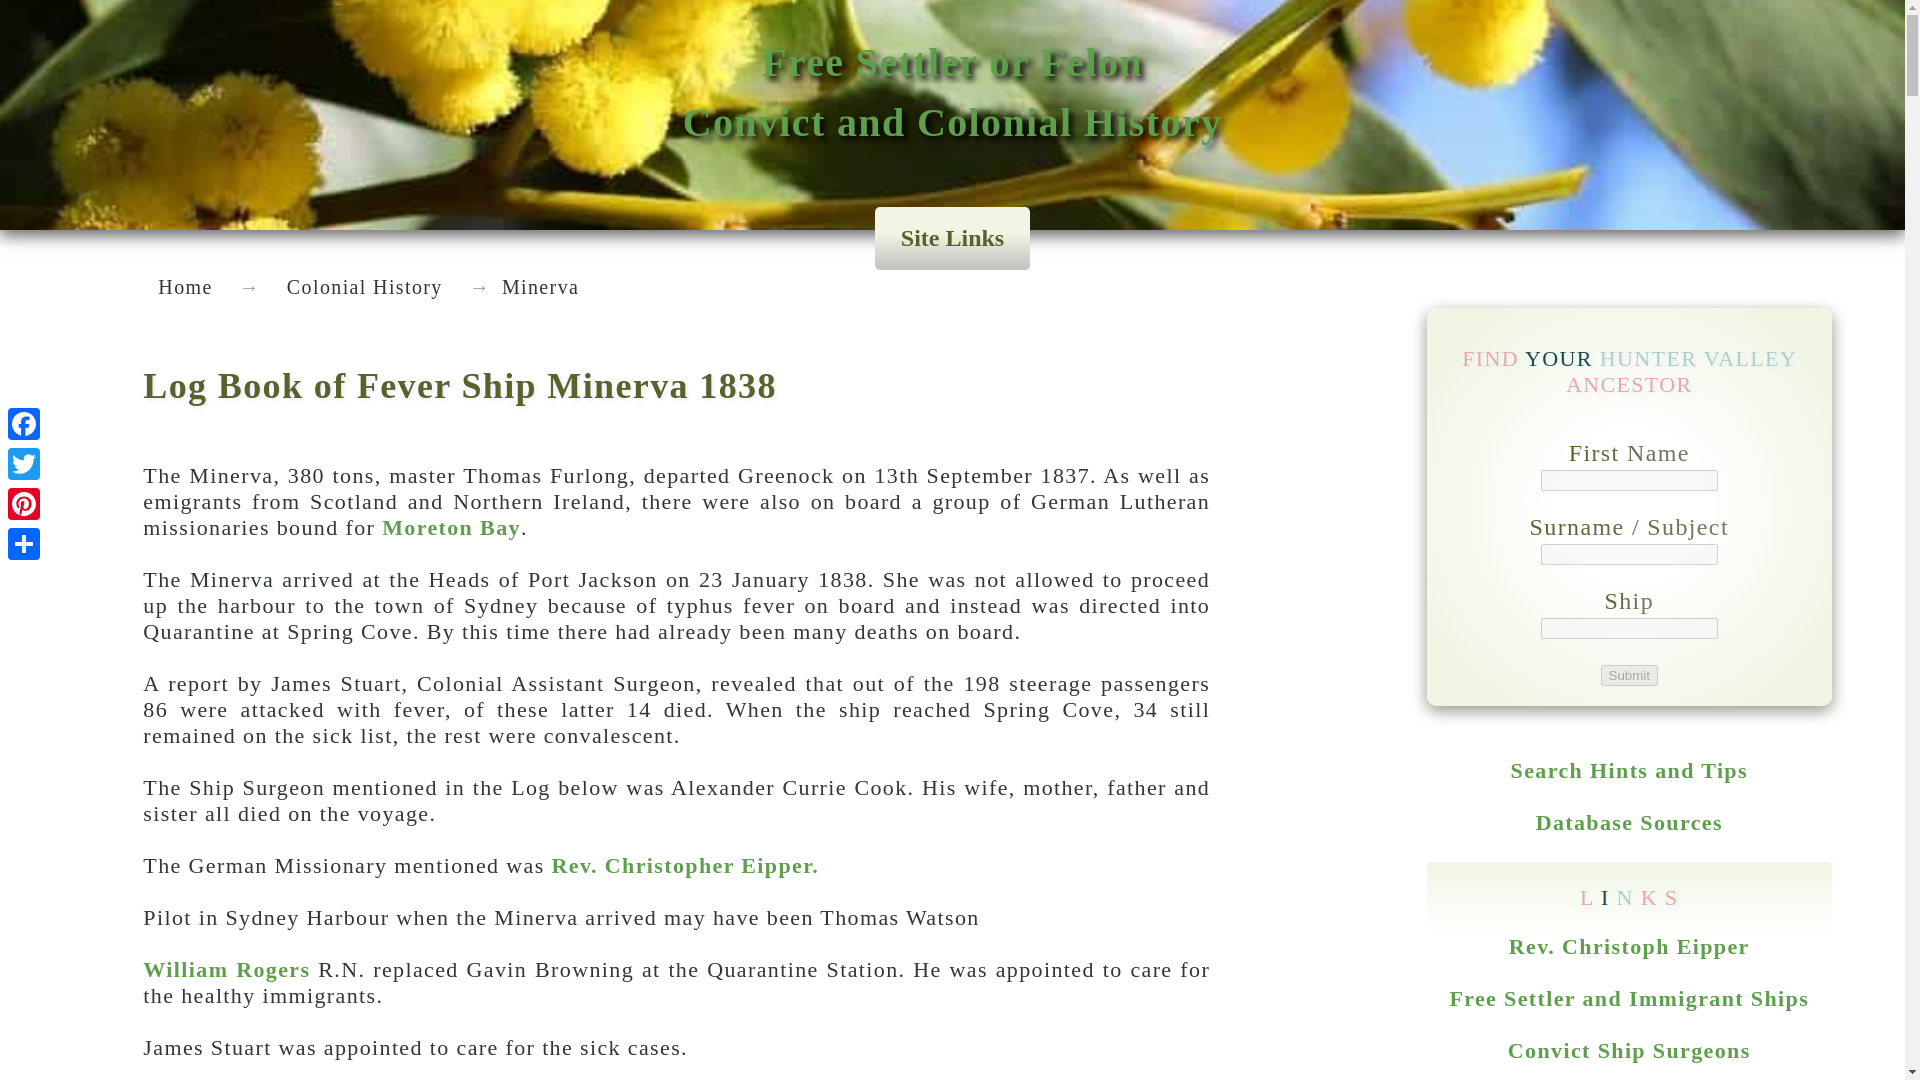 The image size is (1920, 1080). Describe the element at coordinates (24, 423) in the screenshot. I see `Facebook` at that location.